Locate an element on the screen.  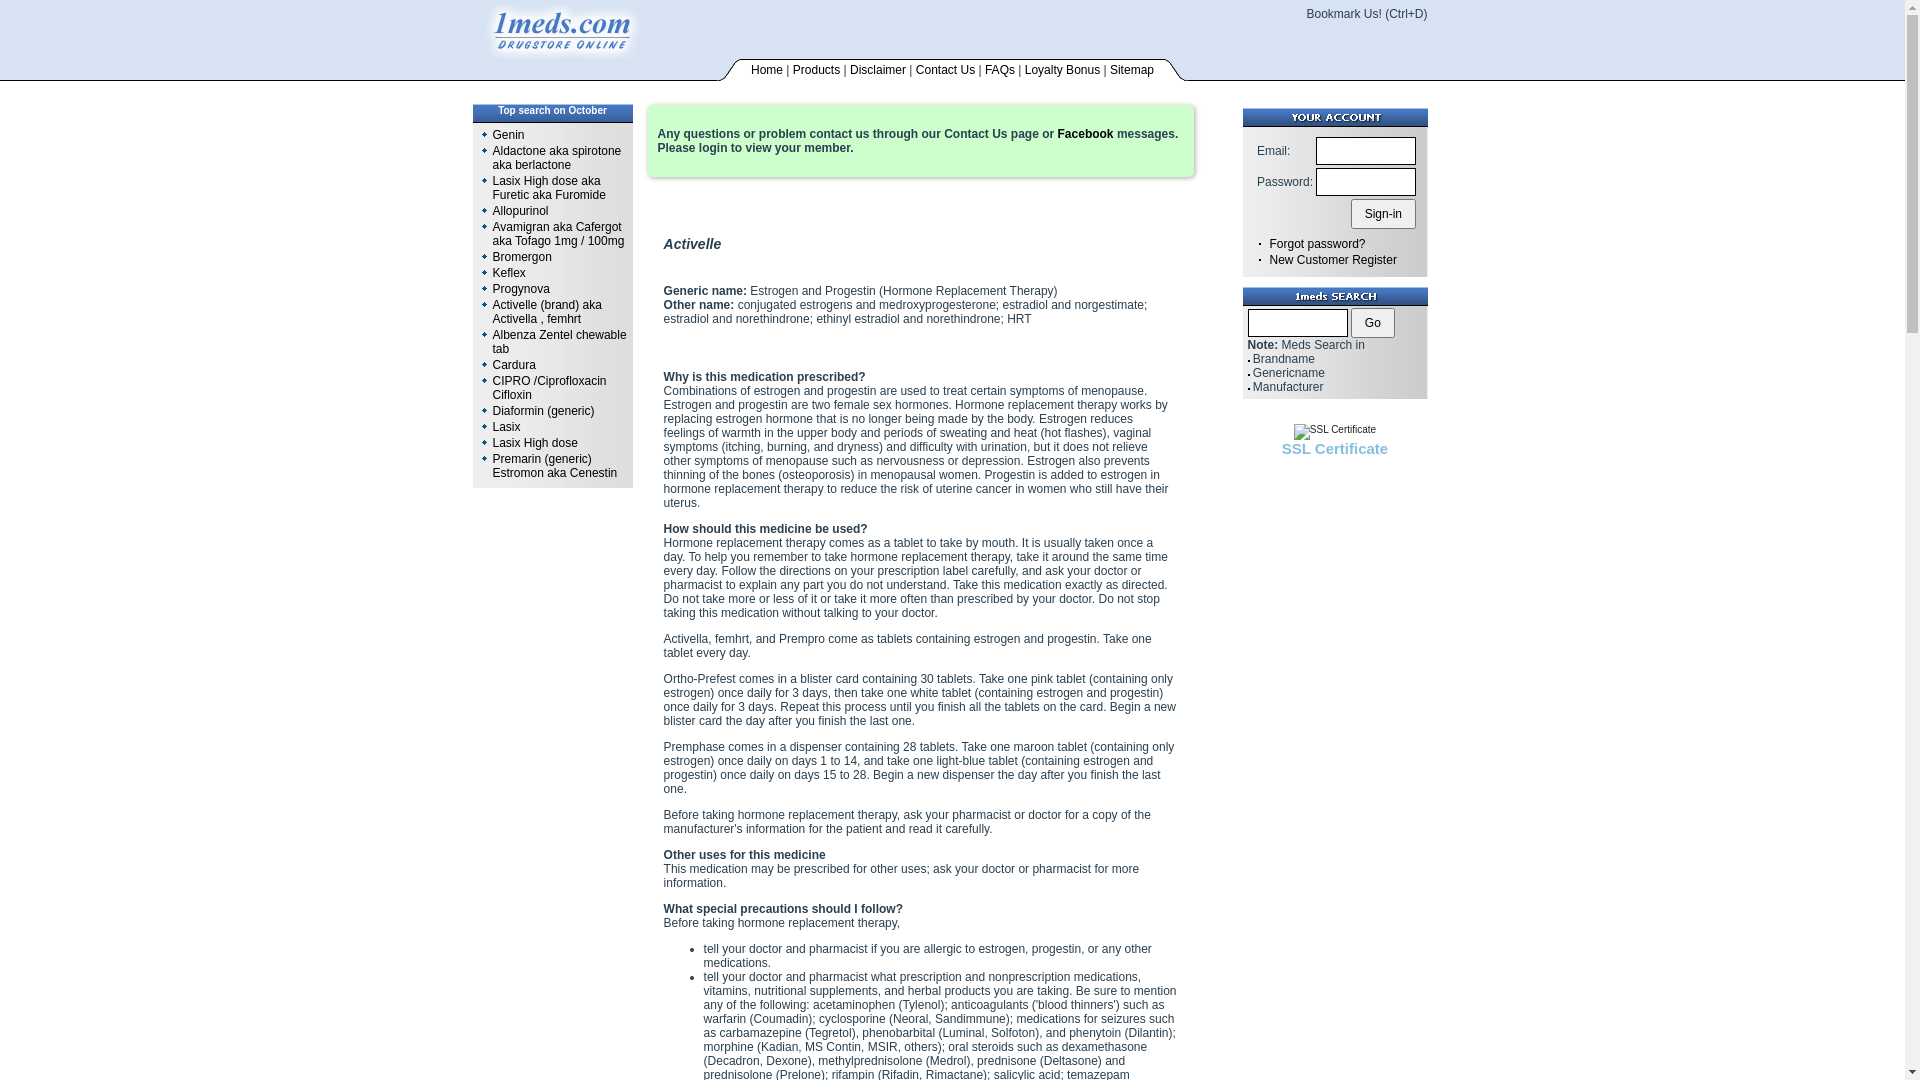
SSL Certificate is located at coordinates (1335, 448).